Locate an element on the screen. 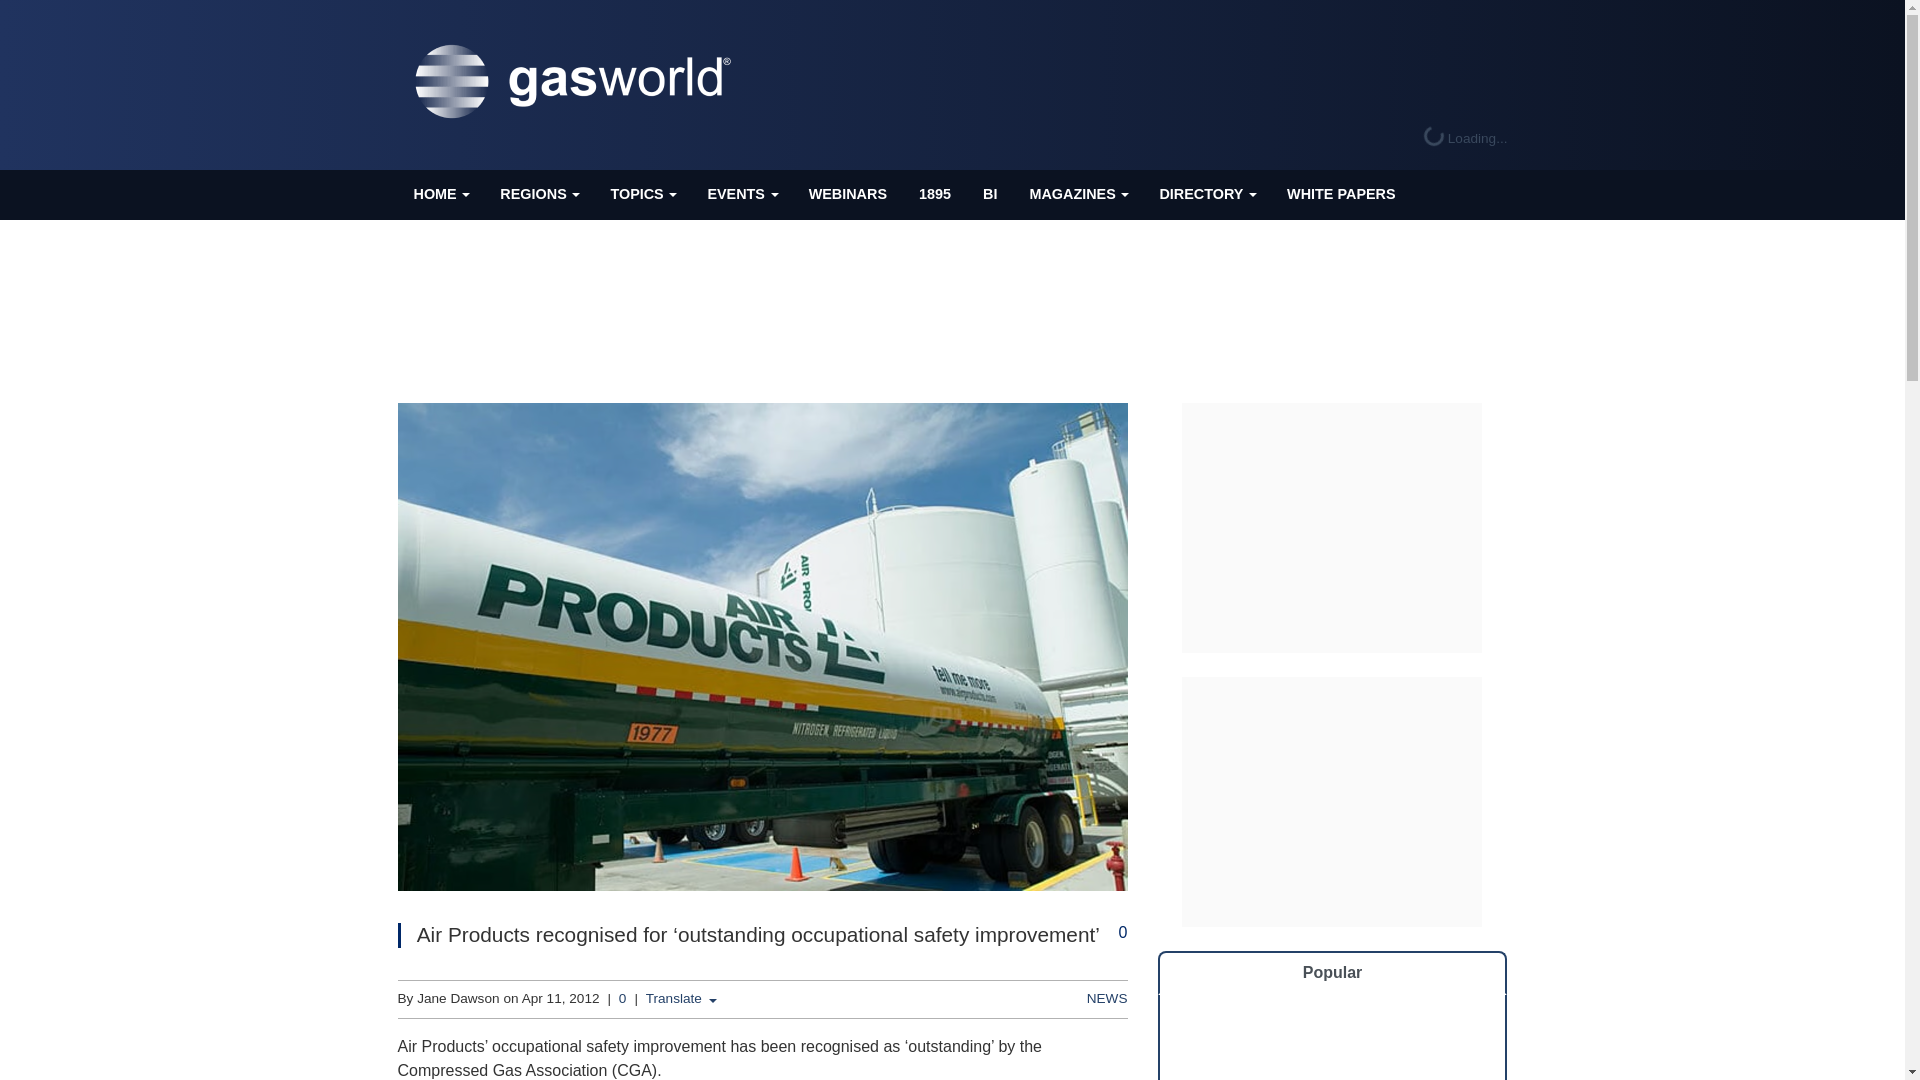 This screenshot has width=1920, height=1080. gasworld is located at coordinates (578, 82).